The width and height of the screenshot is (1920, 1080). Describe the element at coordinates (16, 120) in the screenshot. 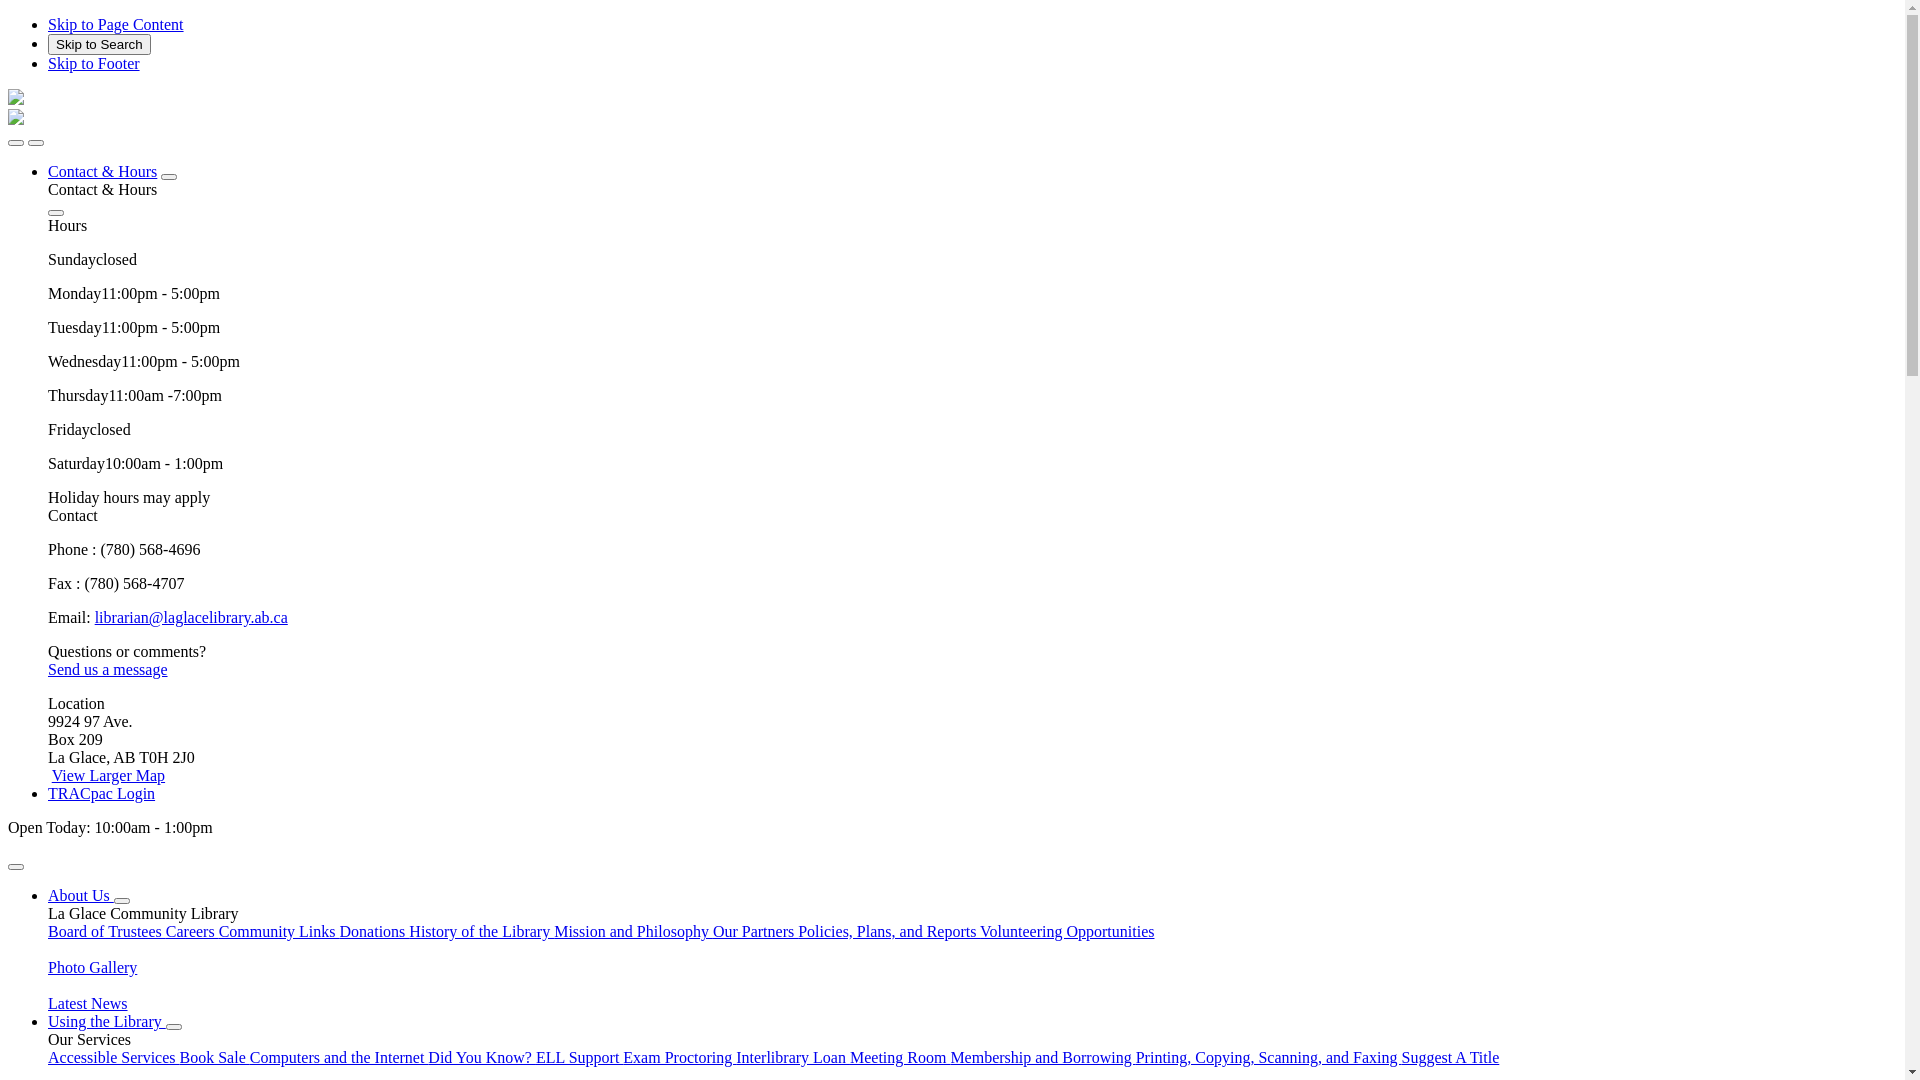

I see `La Glace Community Library` at that location.